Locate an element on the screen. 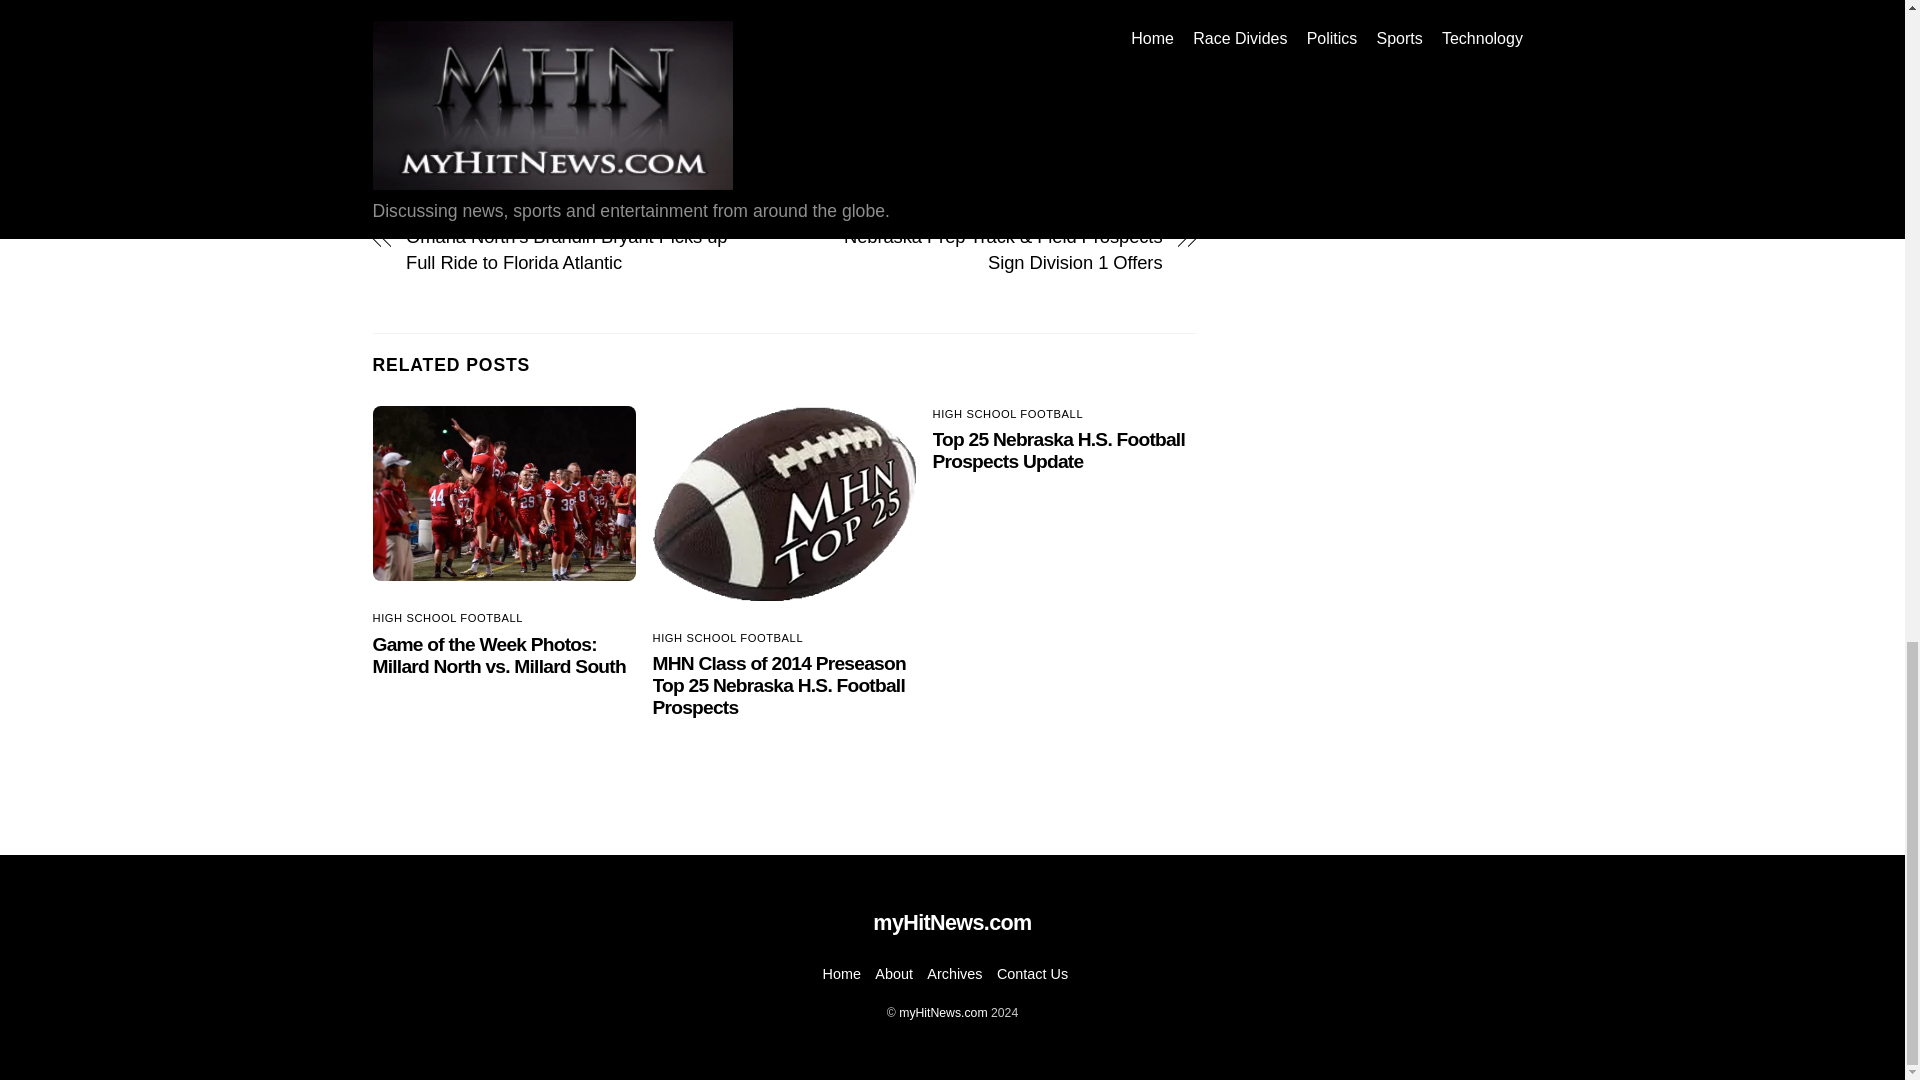  Game of the Week Photos: Millard North vs. Millard South is located at coordinates (498, 655).